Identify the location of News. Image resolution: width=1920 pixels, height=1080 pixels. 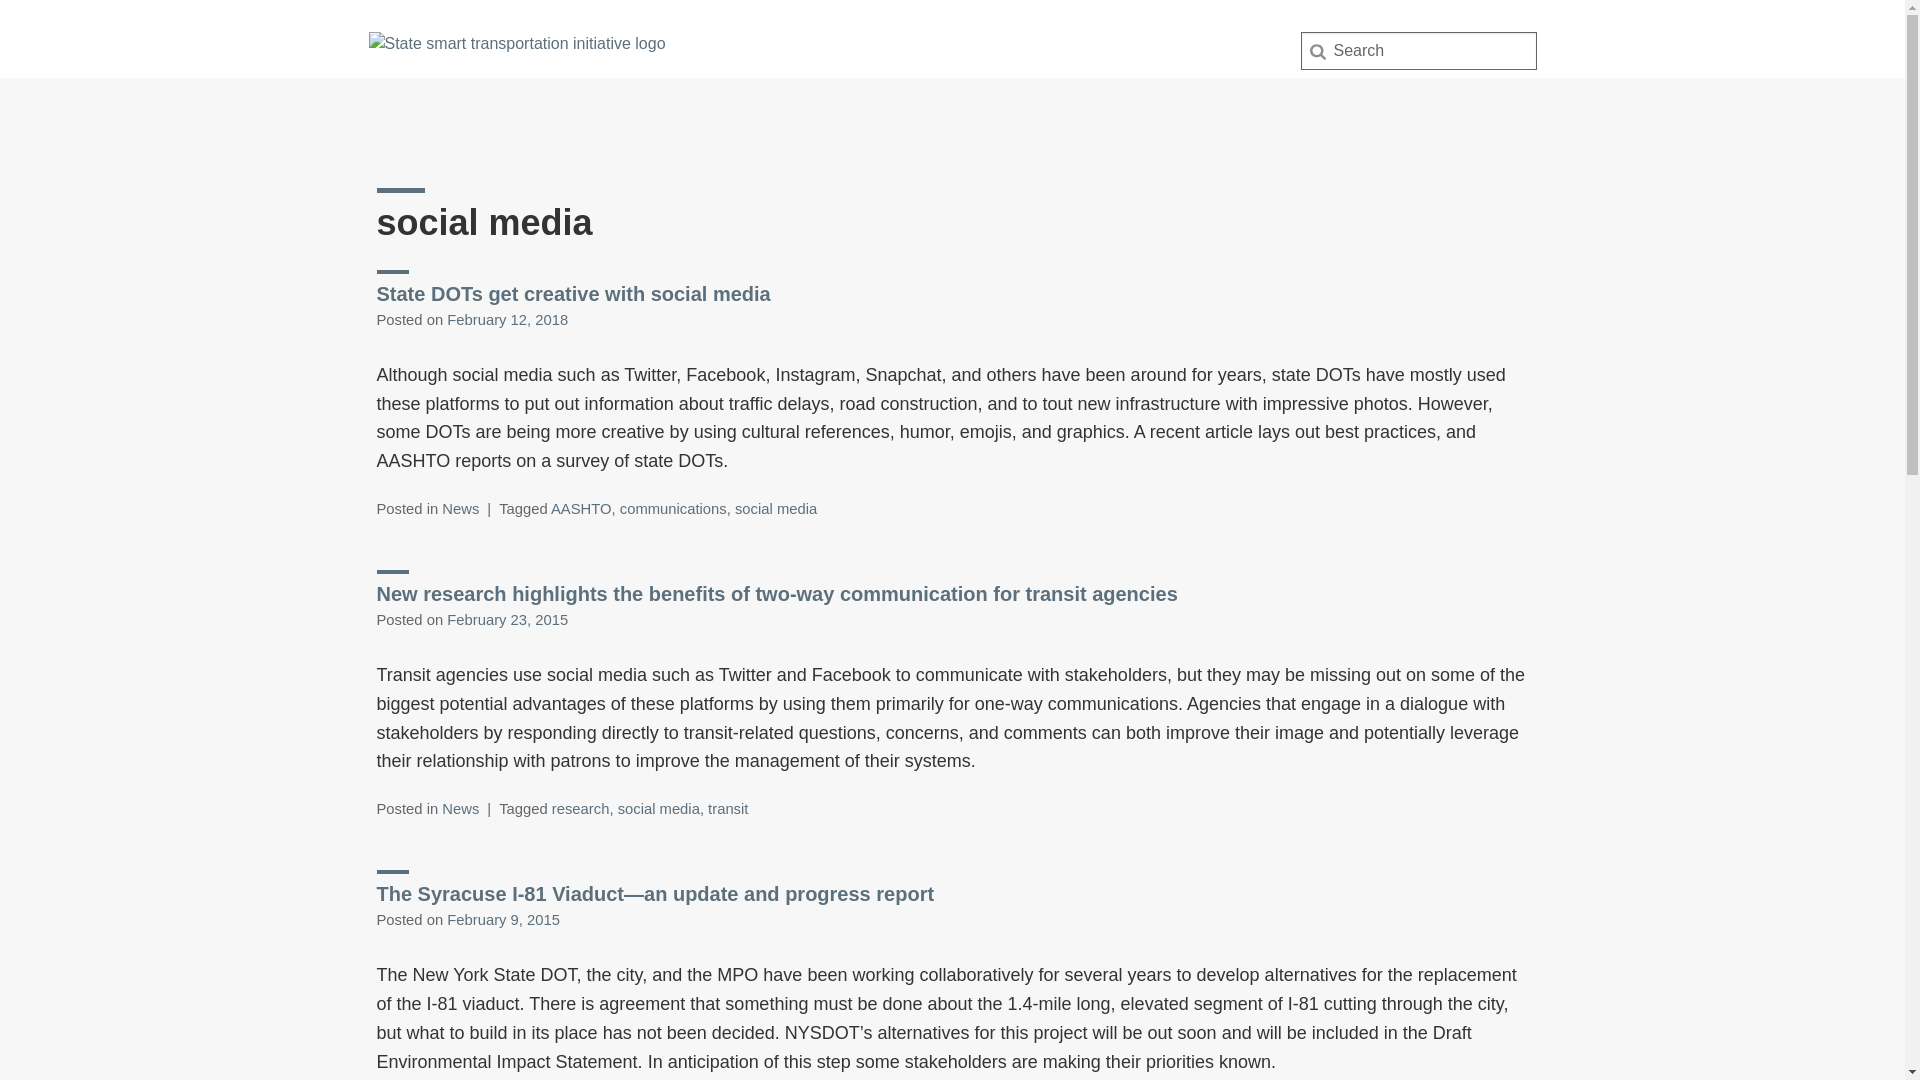
(460, 509).